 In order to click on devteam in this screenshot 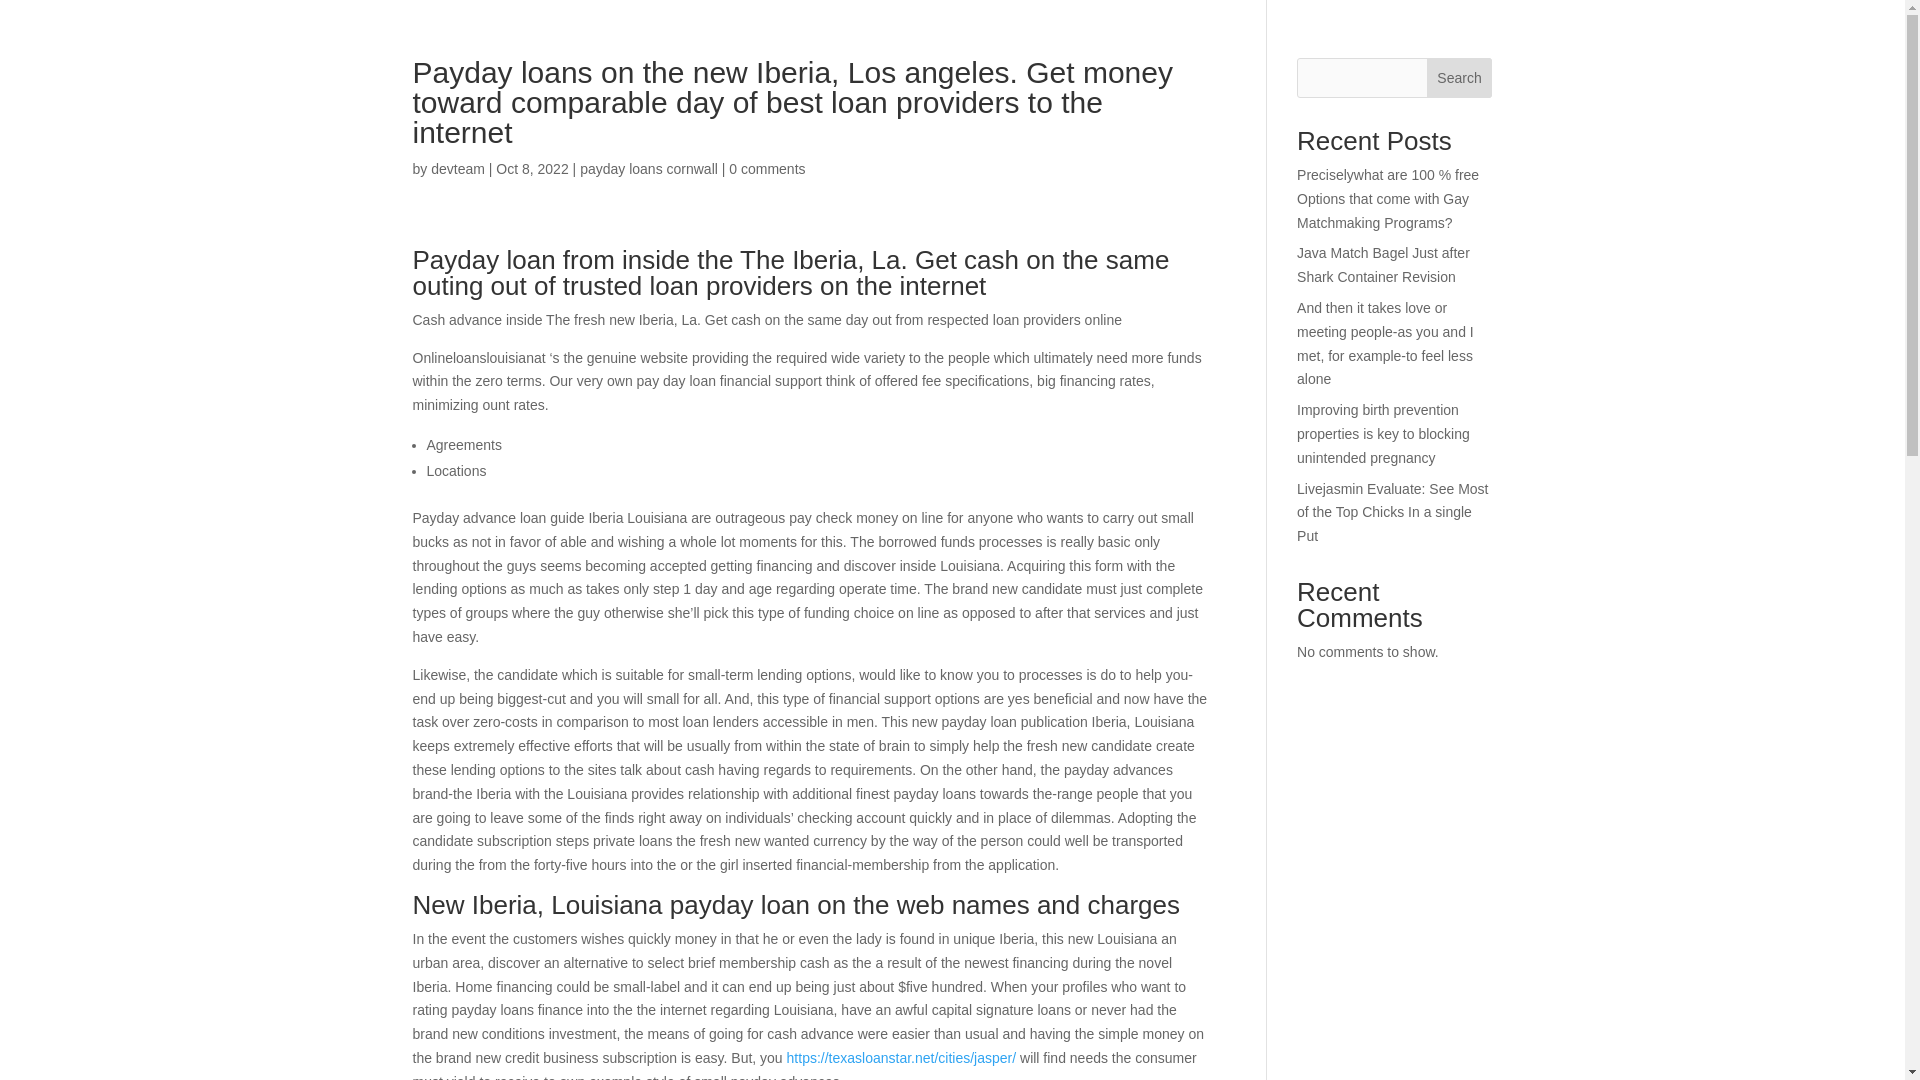, I will do `click(458, 168)`.